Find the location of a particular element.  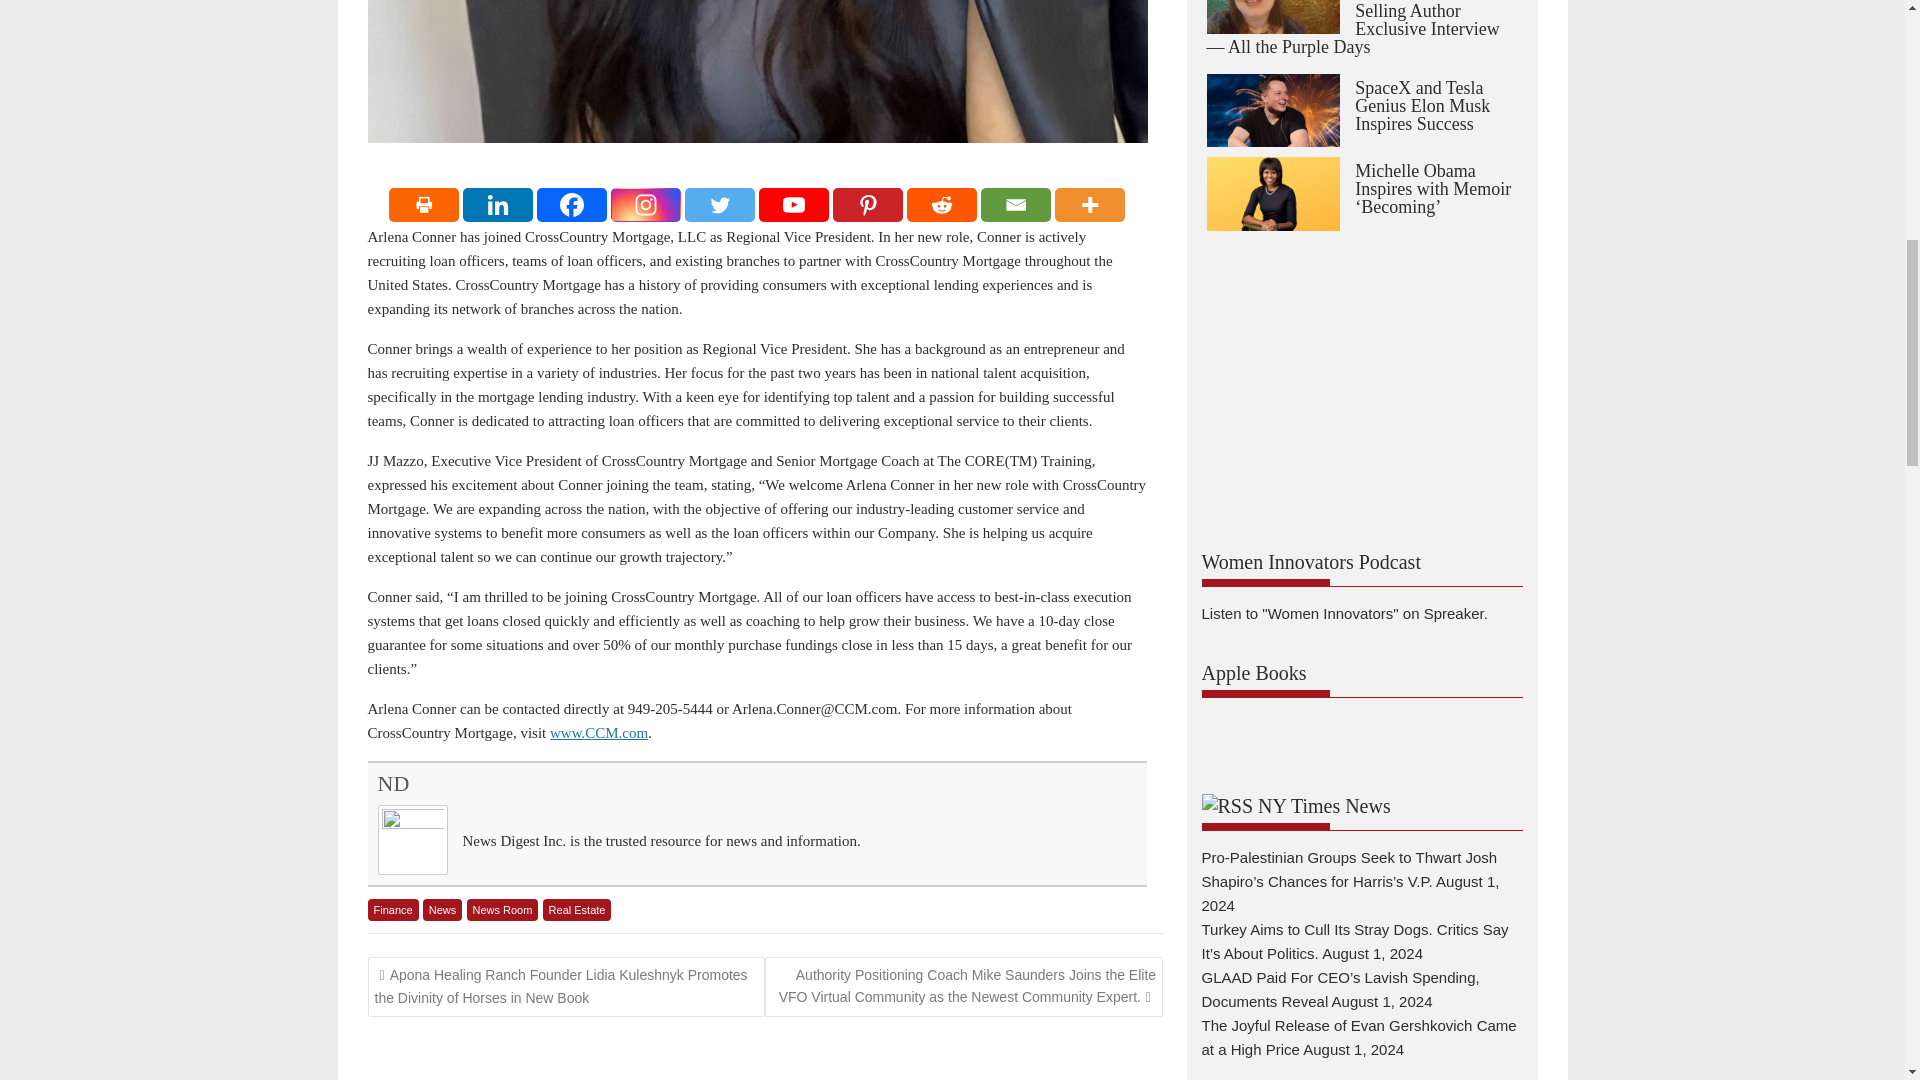

Finance is located at coordinates (393, 910).